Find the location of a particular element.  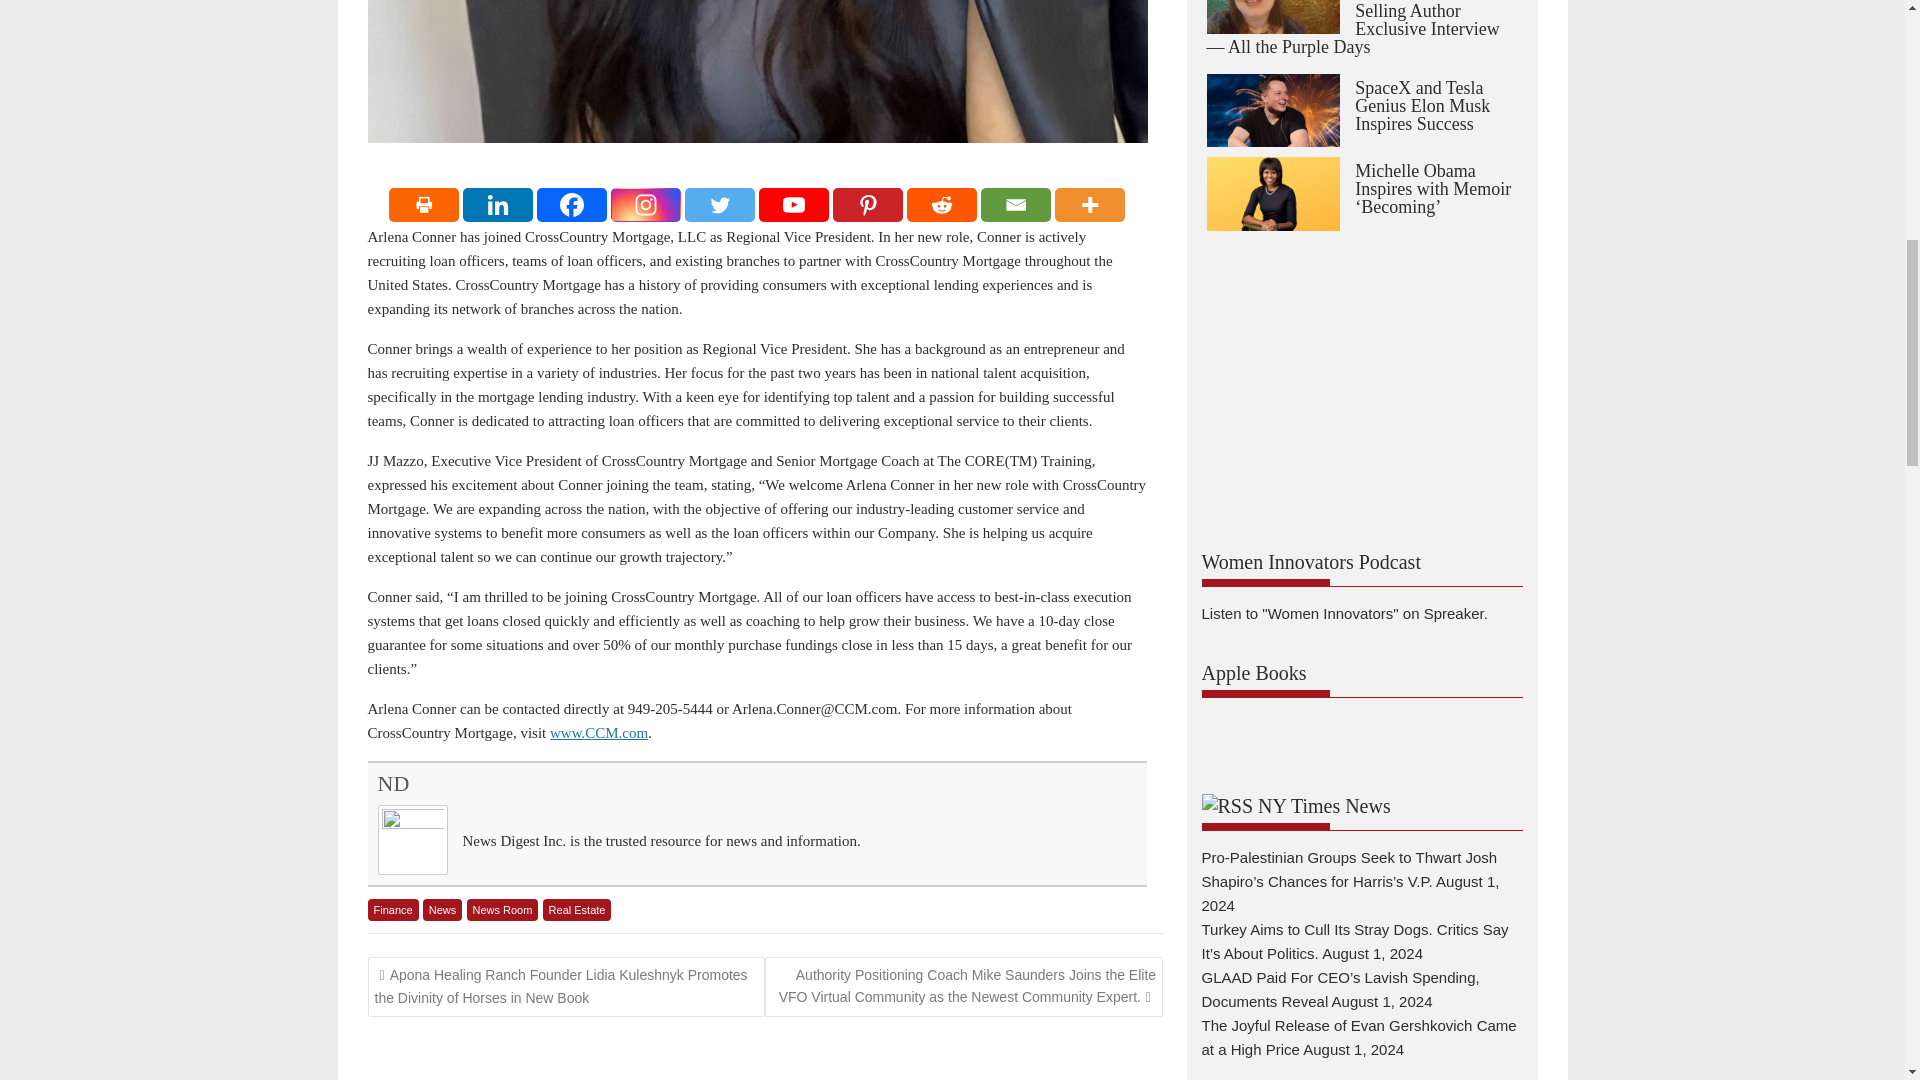

Finance is located at coordinates (393, 910).